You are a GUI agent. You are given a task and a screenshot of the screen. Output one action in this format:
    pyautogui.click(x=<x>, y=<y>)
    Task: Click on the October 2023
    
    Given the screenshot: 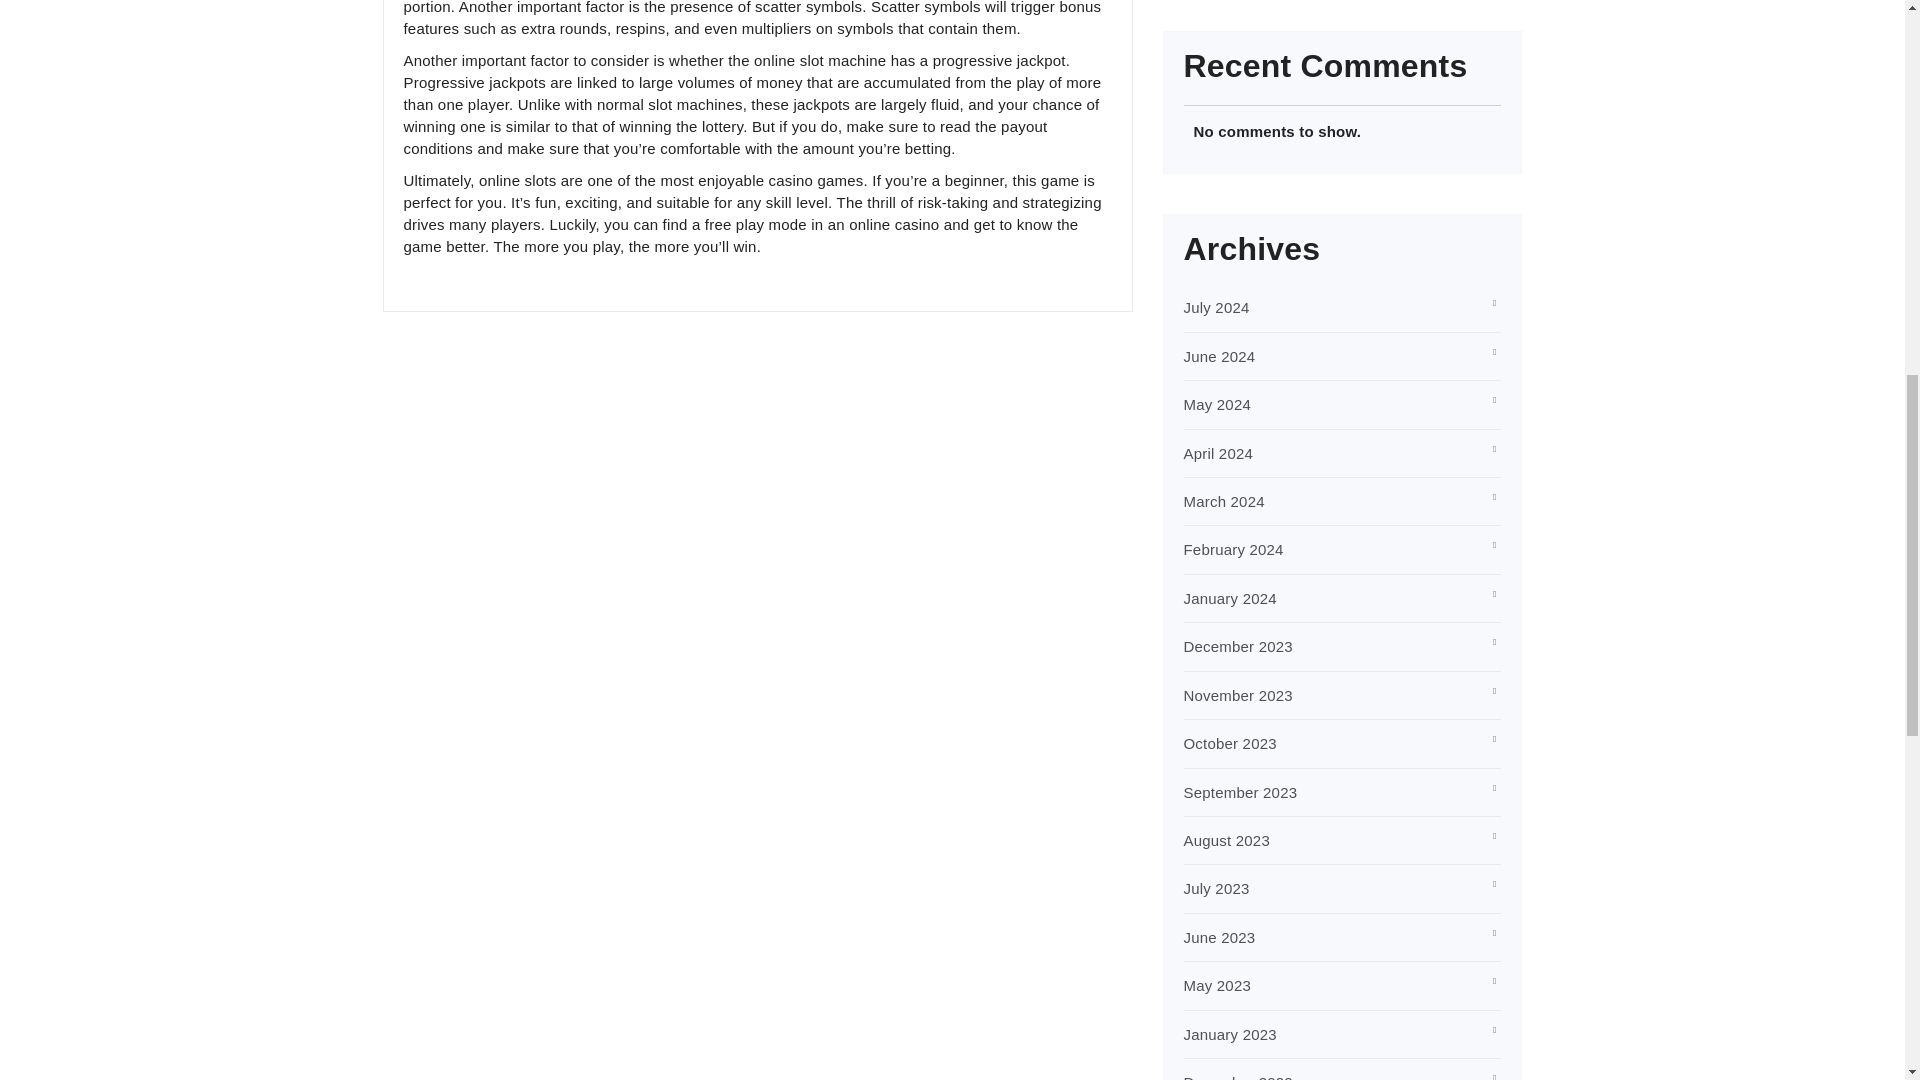 What is the action you would take?
    pyautogui.click(x=1230, y=743)
    